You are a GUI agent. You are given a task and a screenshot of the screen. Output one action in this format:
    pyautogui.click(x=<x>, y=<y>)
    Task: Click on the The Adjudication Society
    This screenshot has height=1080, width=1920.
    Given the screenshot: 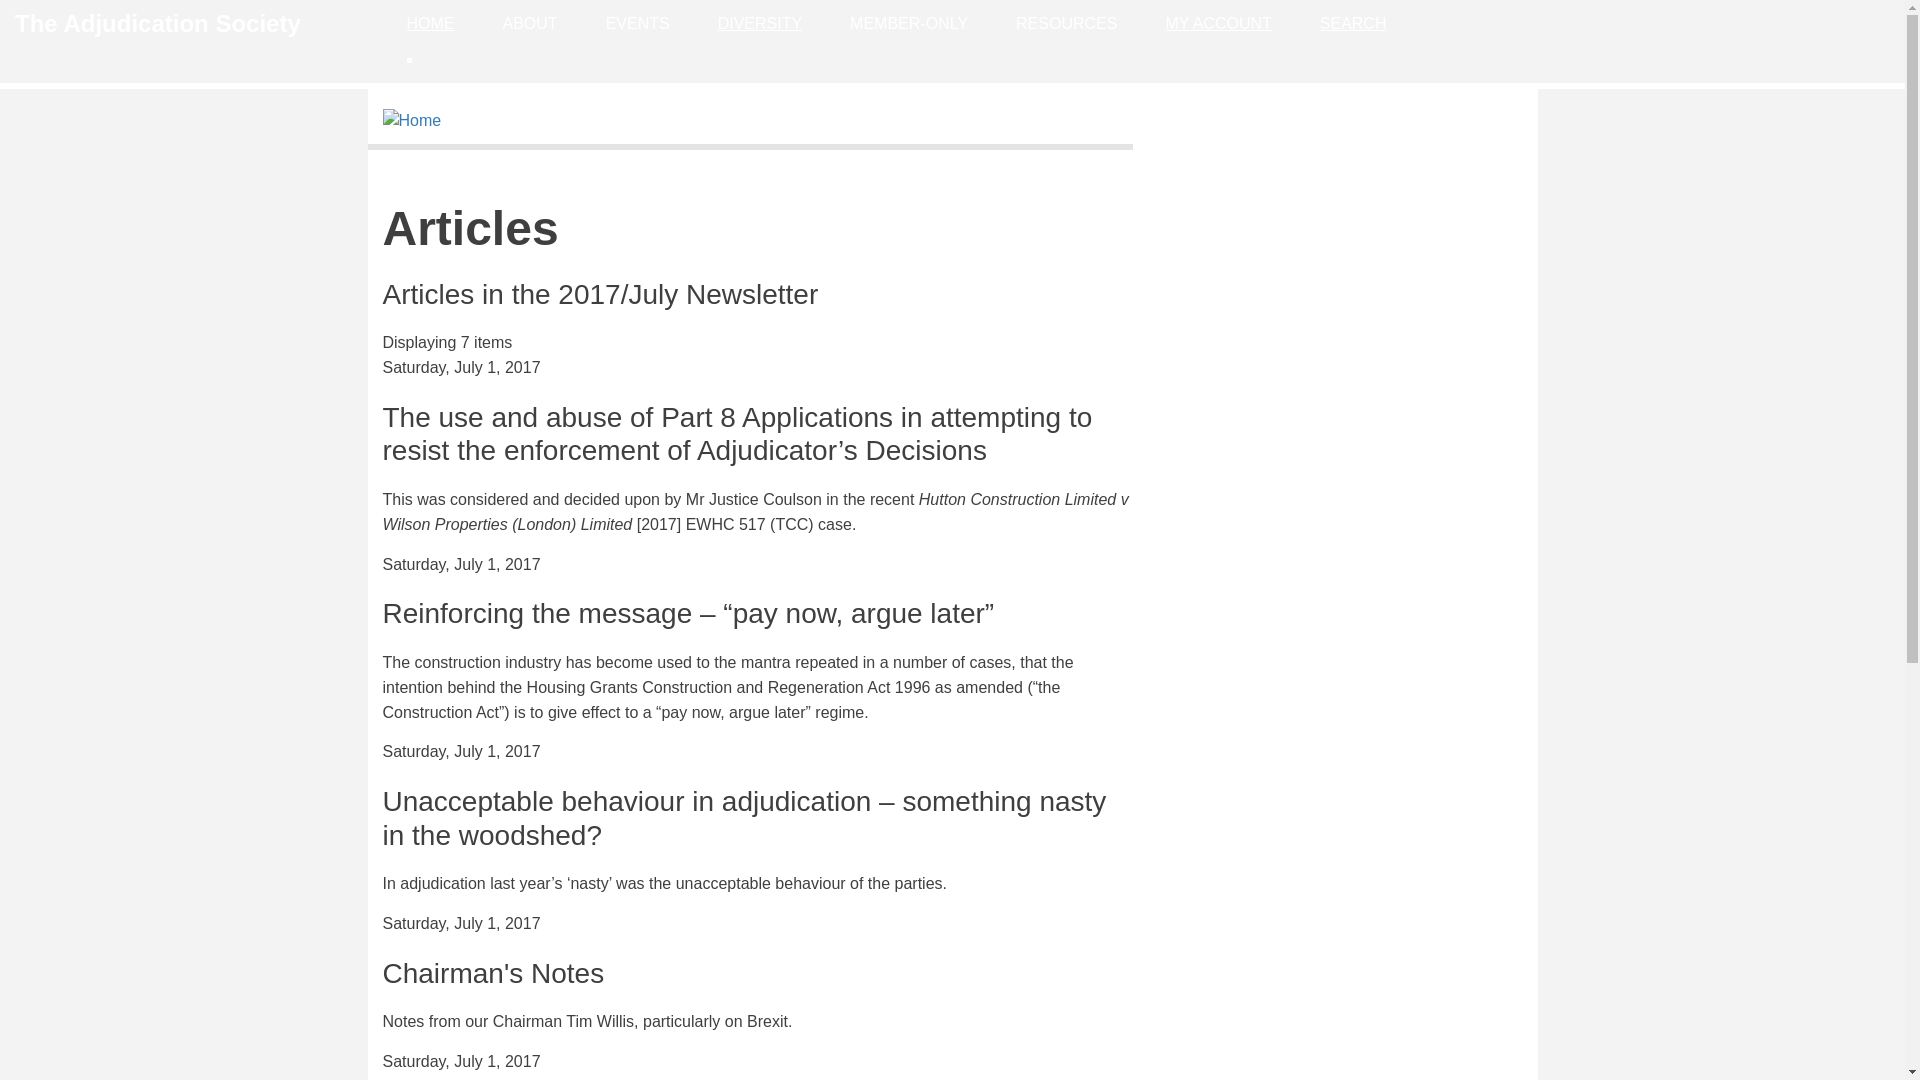 What is the action you would take?
    pyautogui.click(x=158, y=22)
    